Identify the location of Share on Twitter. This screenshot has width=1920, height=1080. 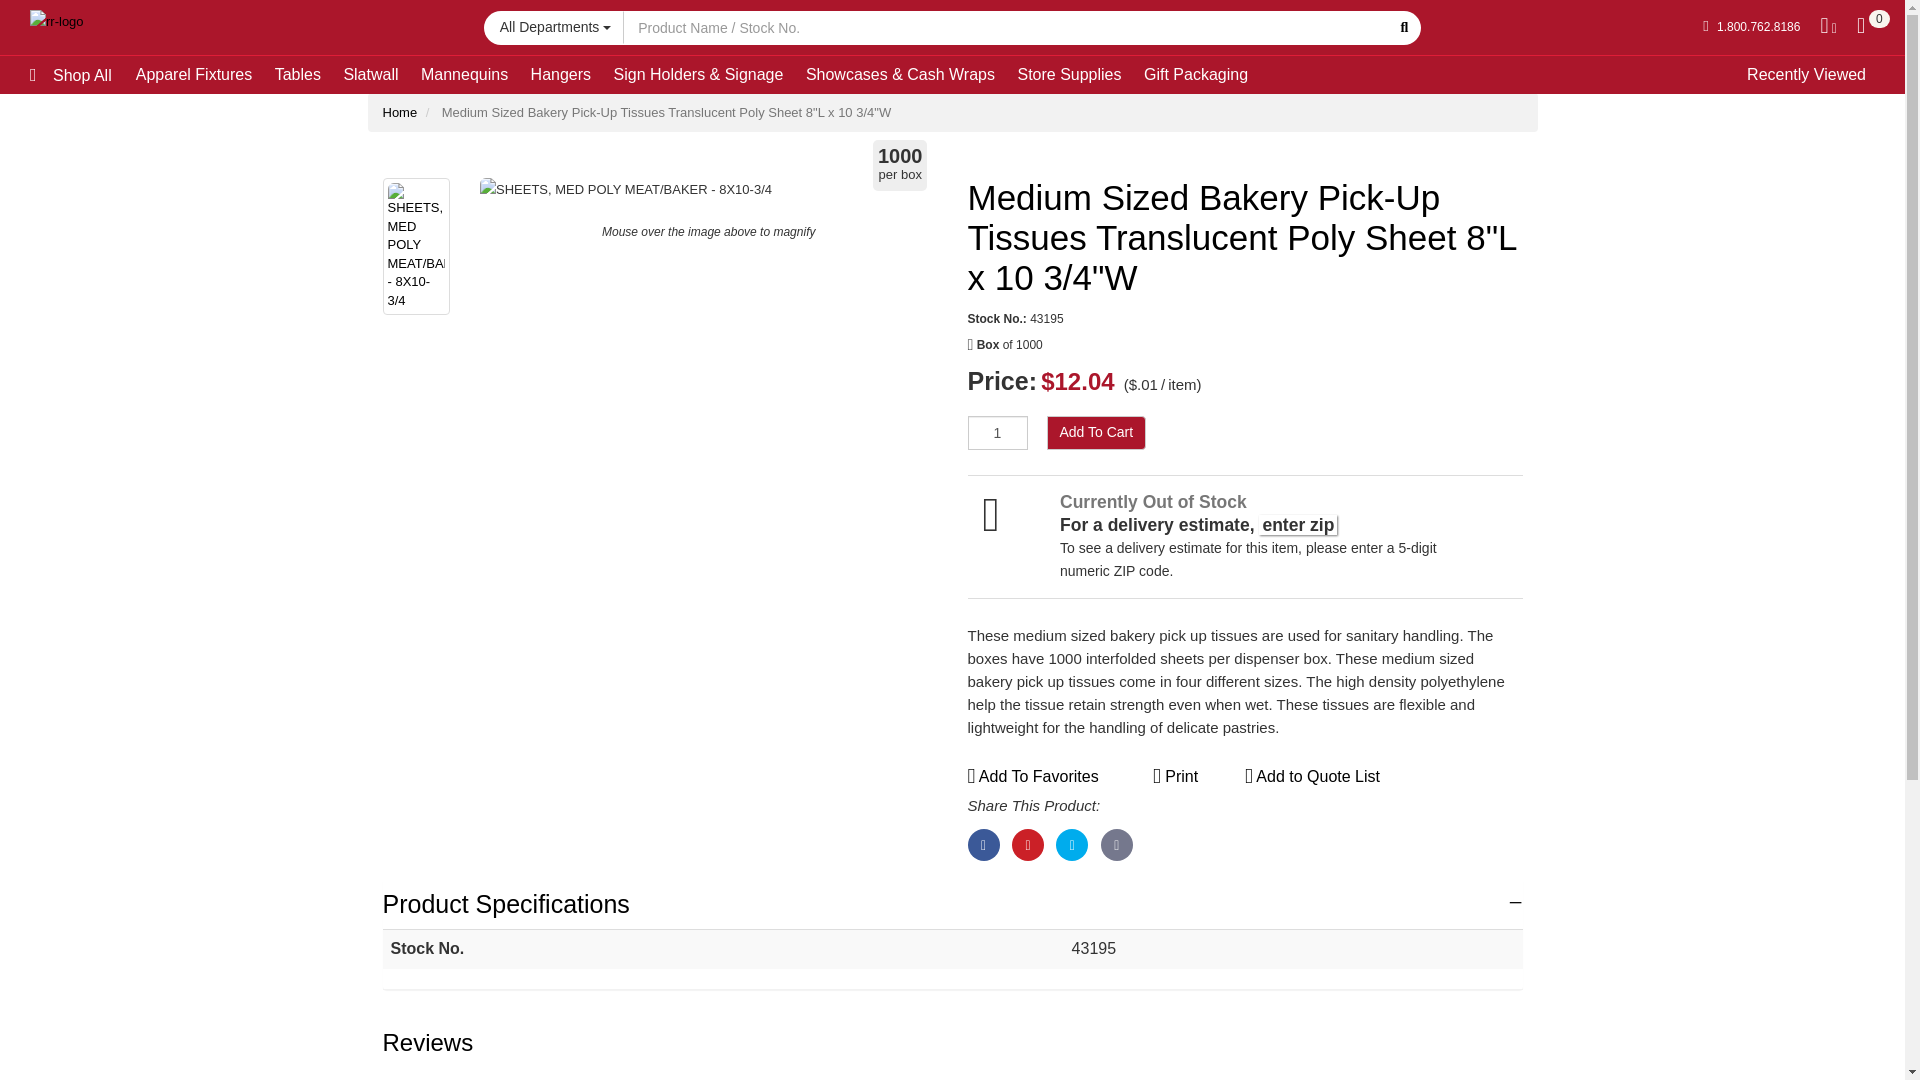
(1072, 844).